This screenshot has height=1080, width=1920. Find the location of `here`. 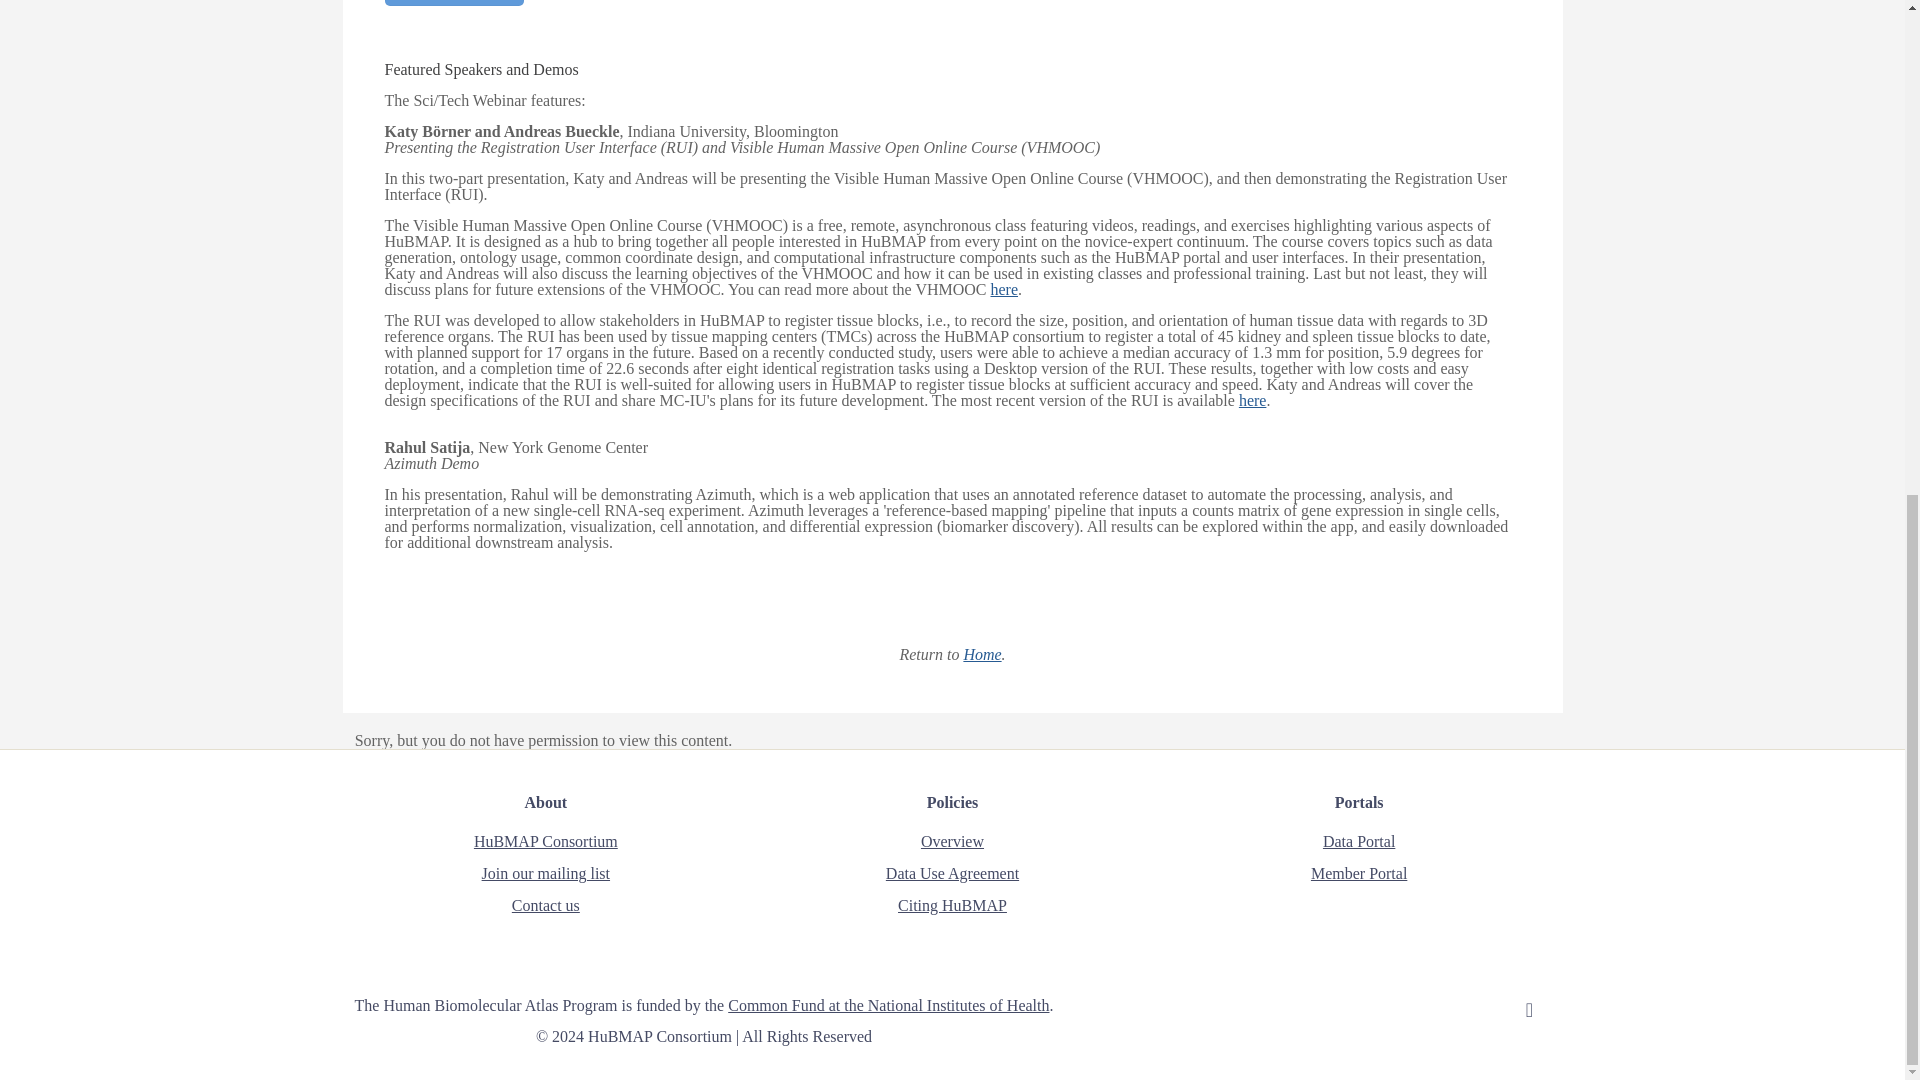

here is located at coordinates (1004, 289).